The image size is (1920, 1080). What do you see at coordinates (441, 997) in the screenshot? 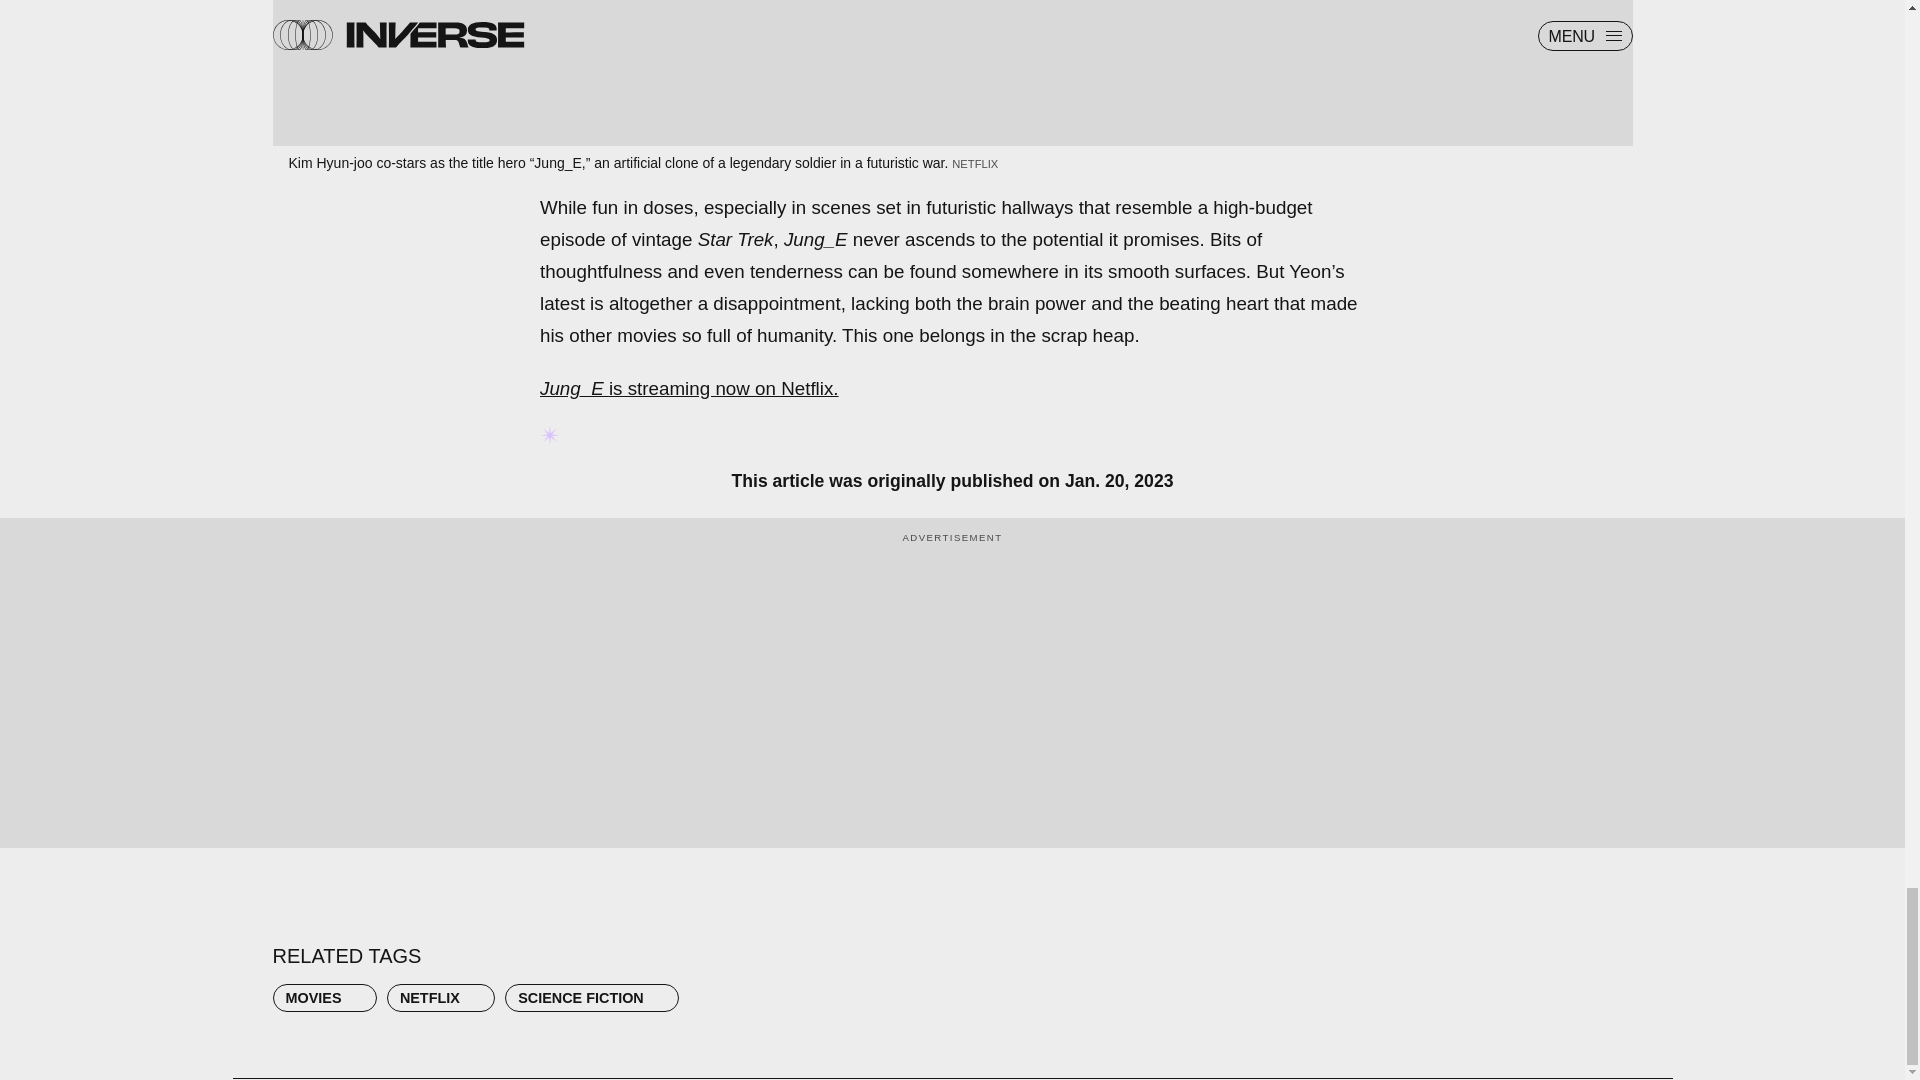
I see `NETFLIX` at bounding box center [441, 997].